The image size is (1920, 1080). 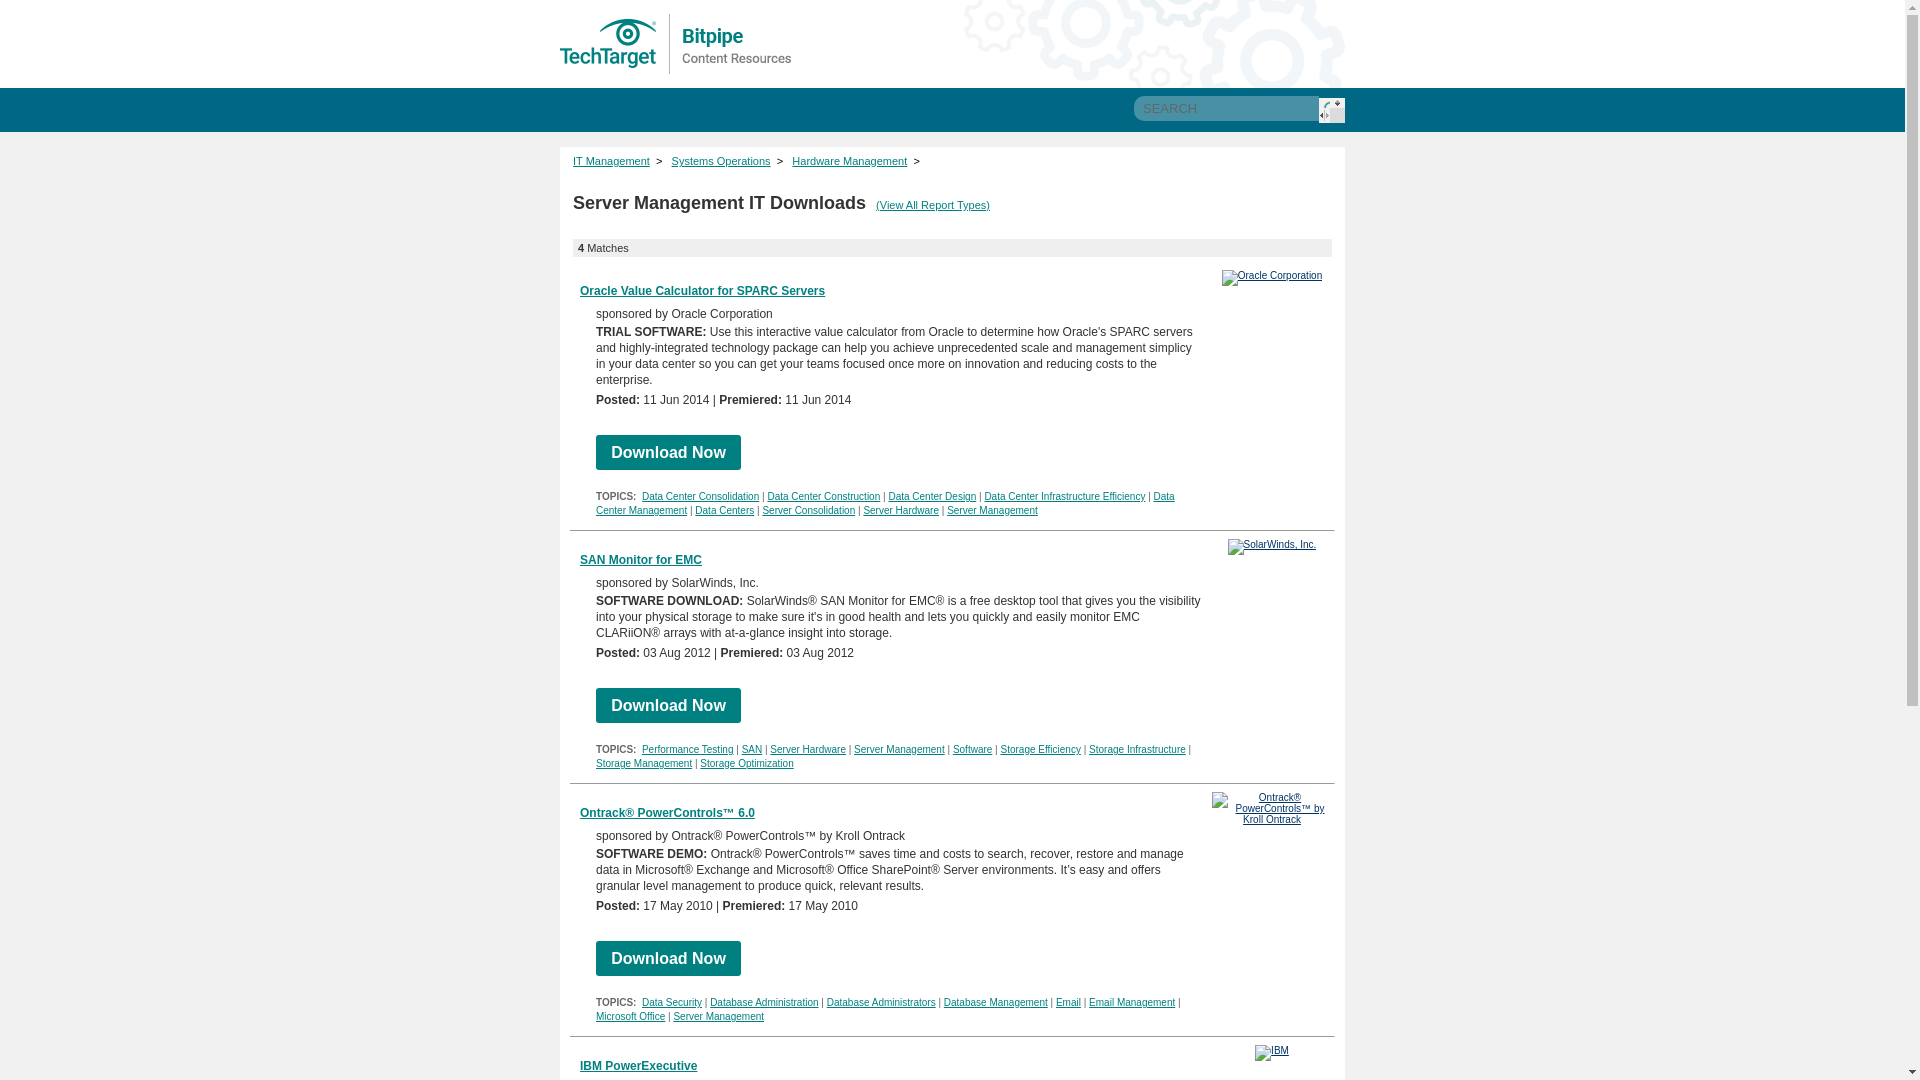 I want to click on Hardware Management, so click(x=848, y=161).